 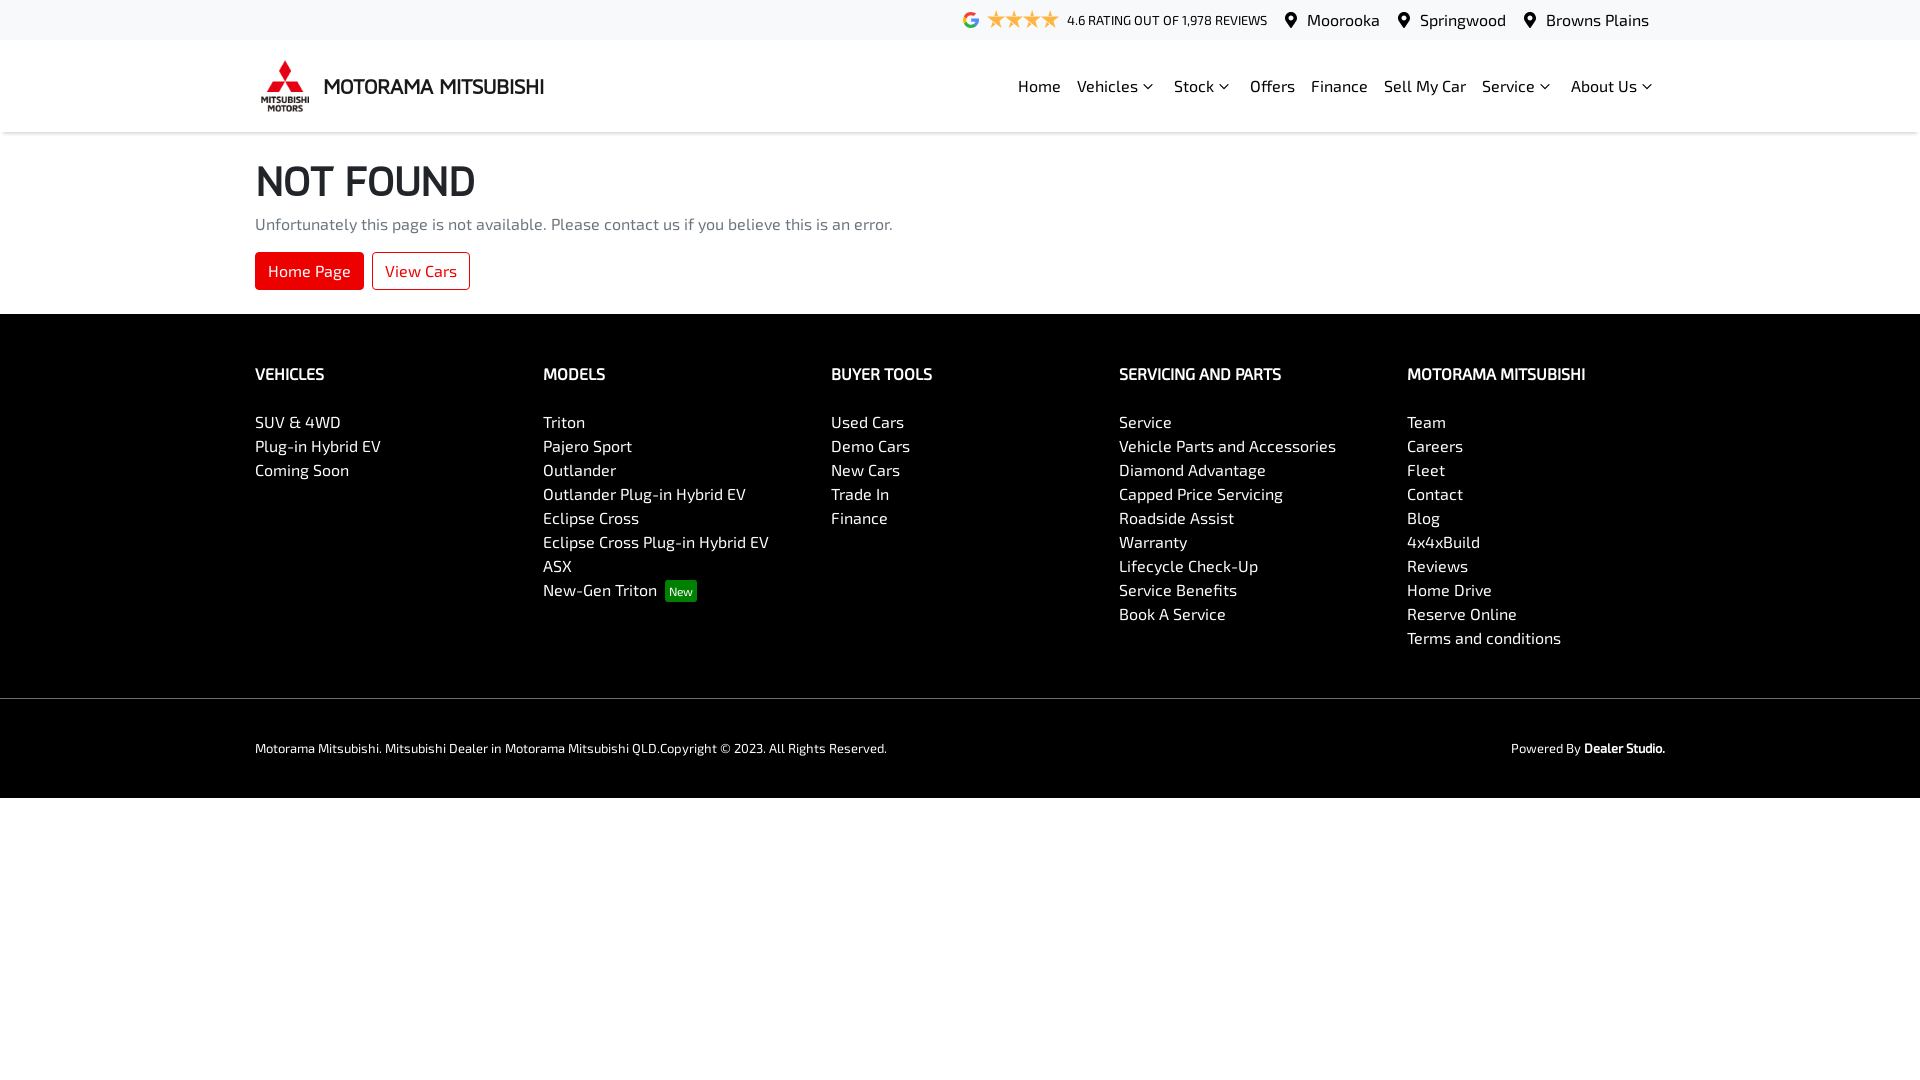 What do you see at coordinates (1204, 86) in the screenshot?
I see `Stock` at bounding box center [1204, 86].